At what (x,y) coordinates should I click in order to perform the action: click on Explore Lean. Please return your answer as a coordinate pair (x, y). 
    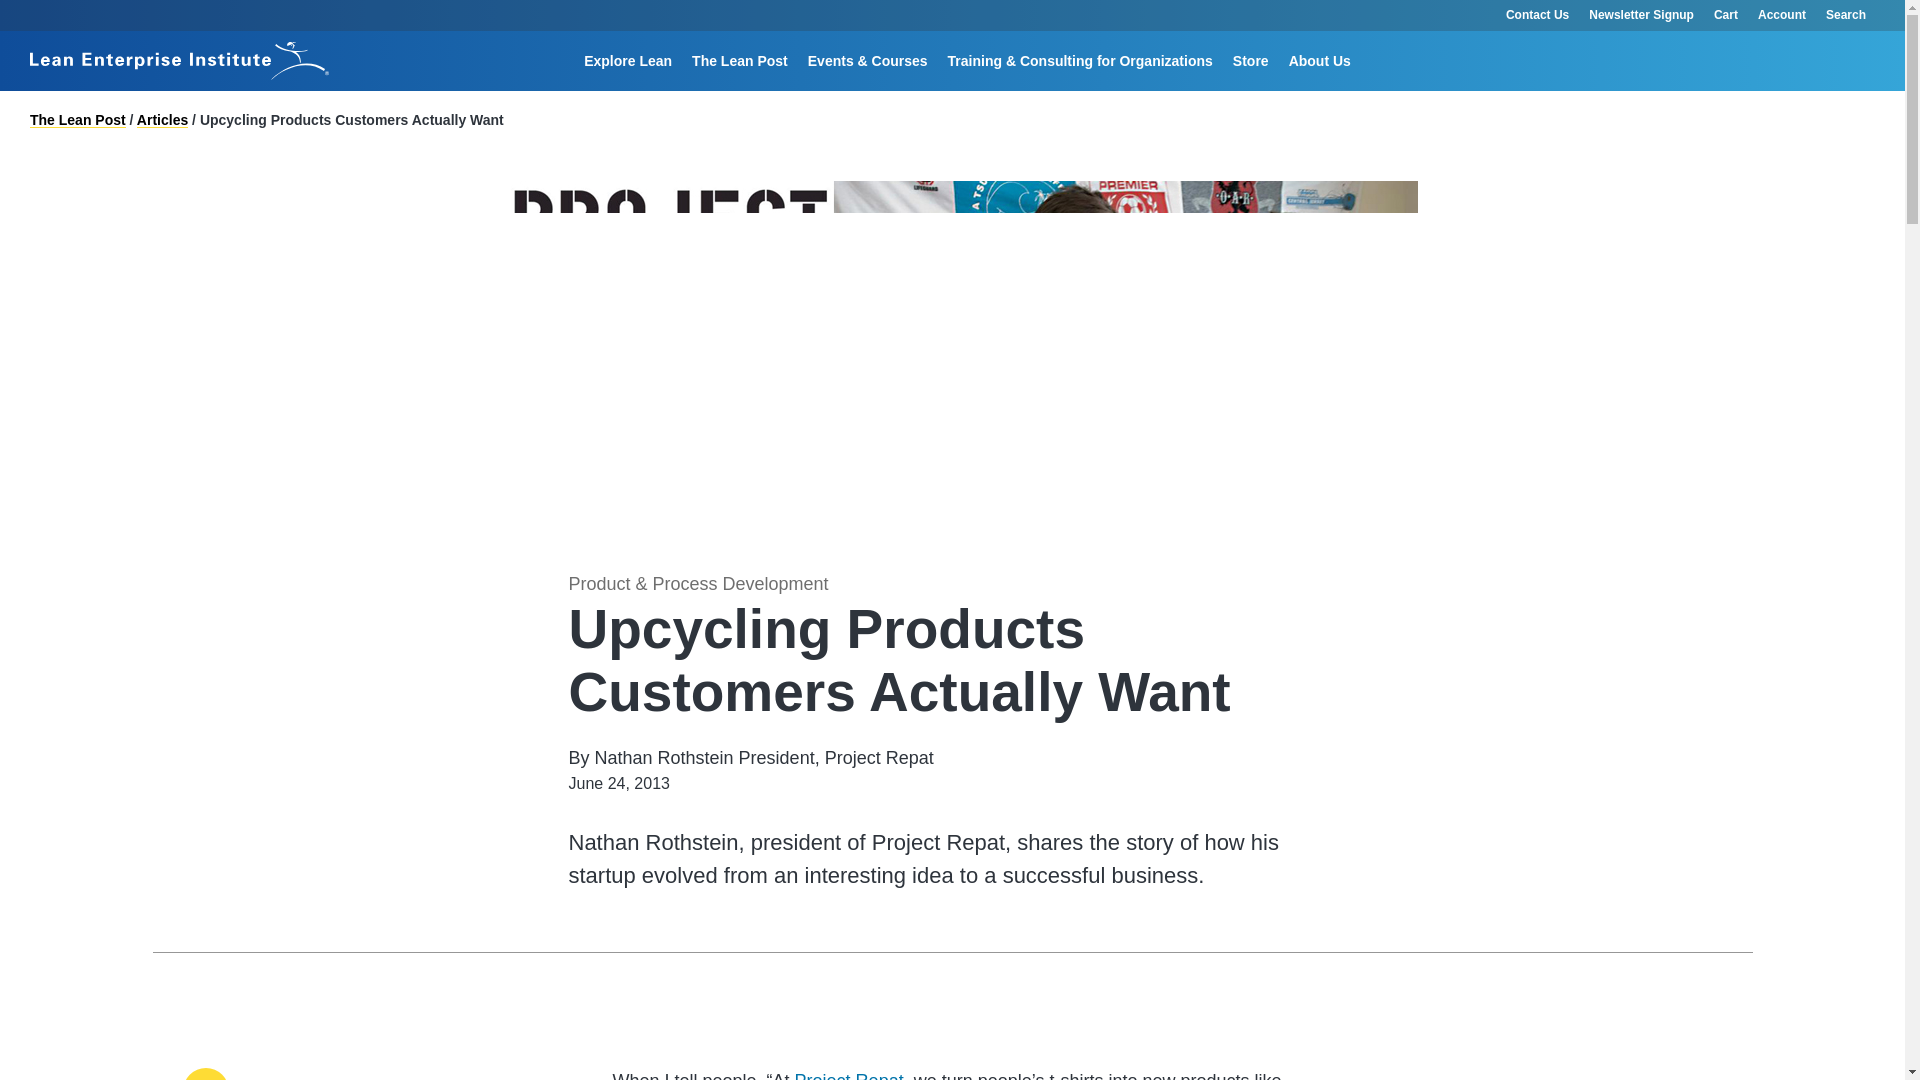
    Looking at the image, I should click on (628, 60).